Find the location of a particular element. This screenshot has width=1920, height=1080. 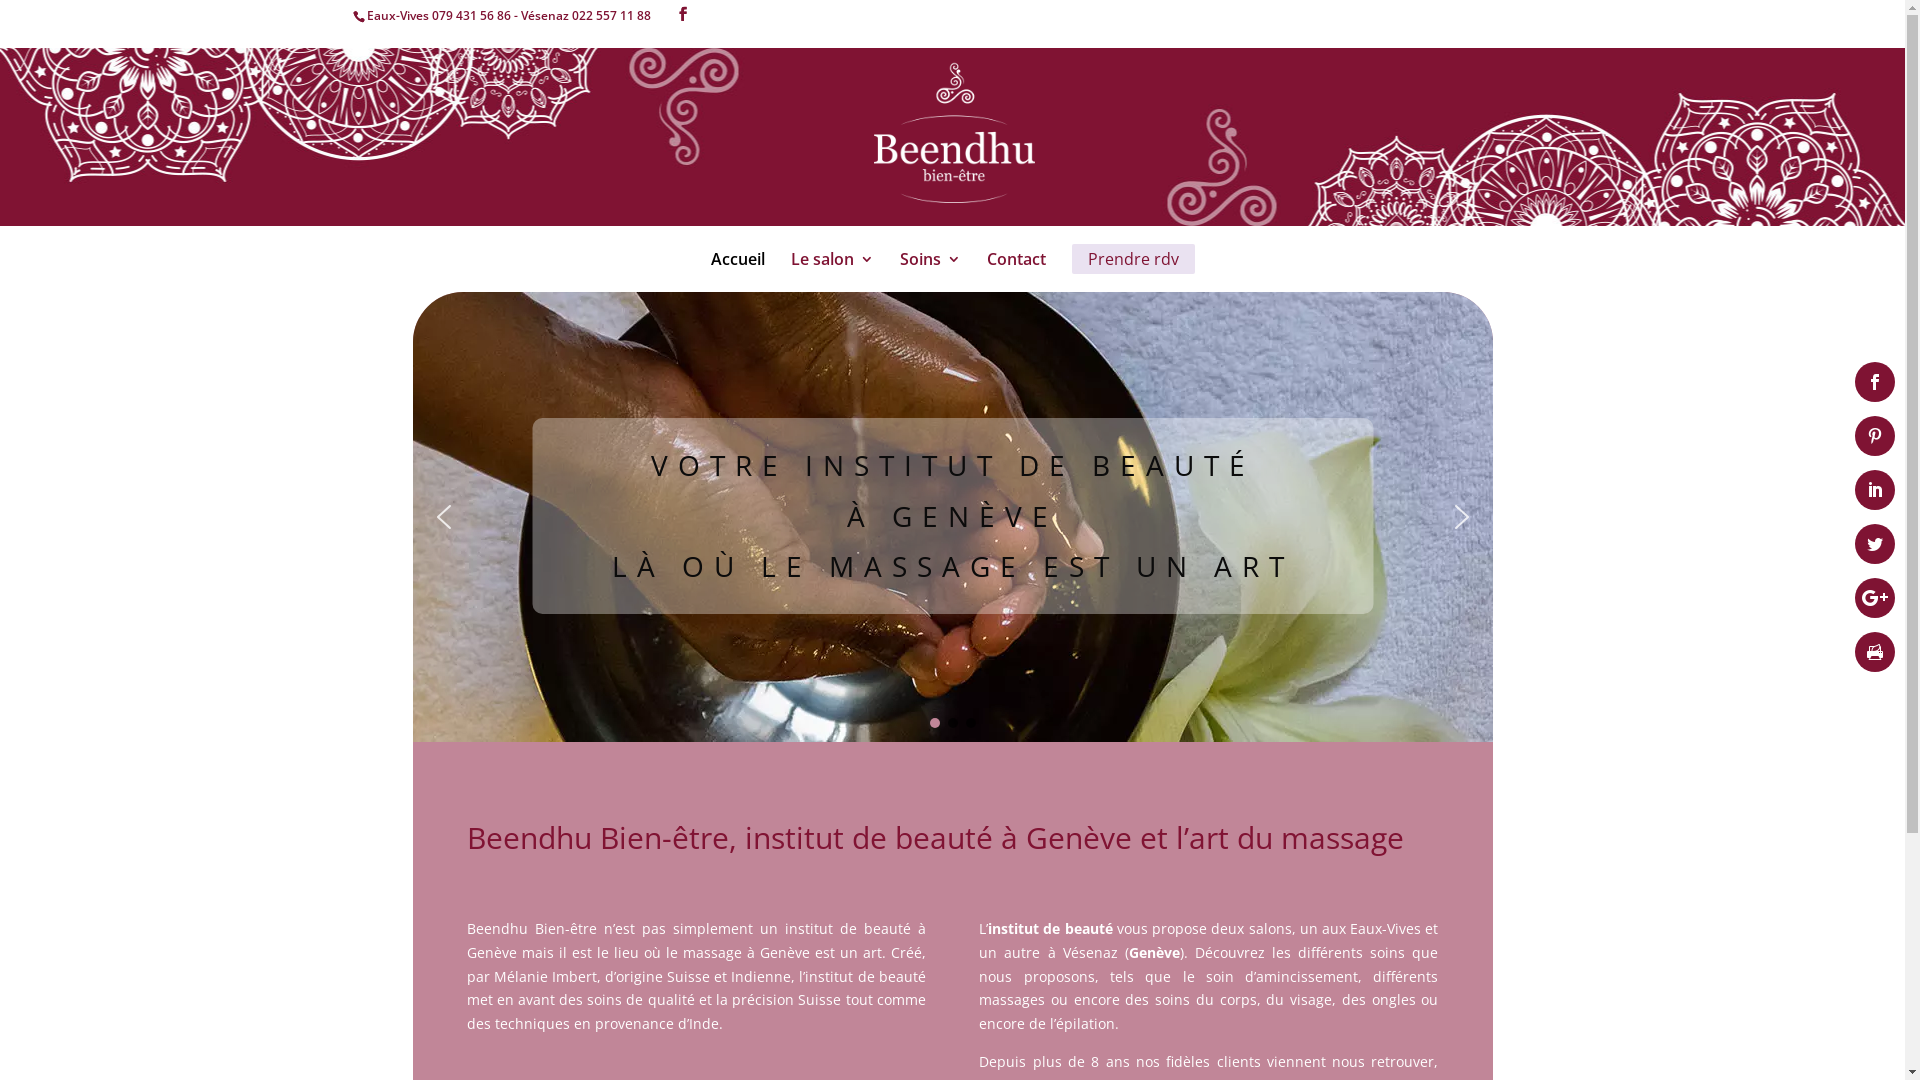

Prendre rdv is located at coordinates (1134, 273).